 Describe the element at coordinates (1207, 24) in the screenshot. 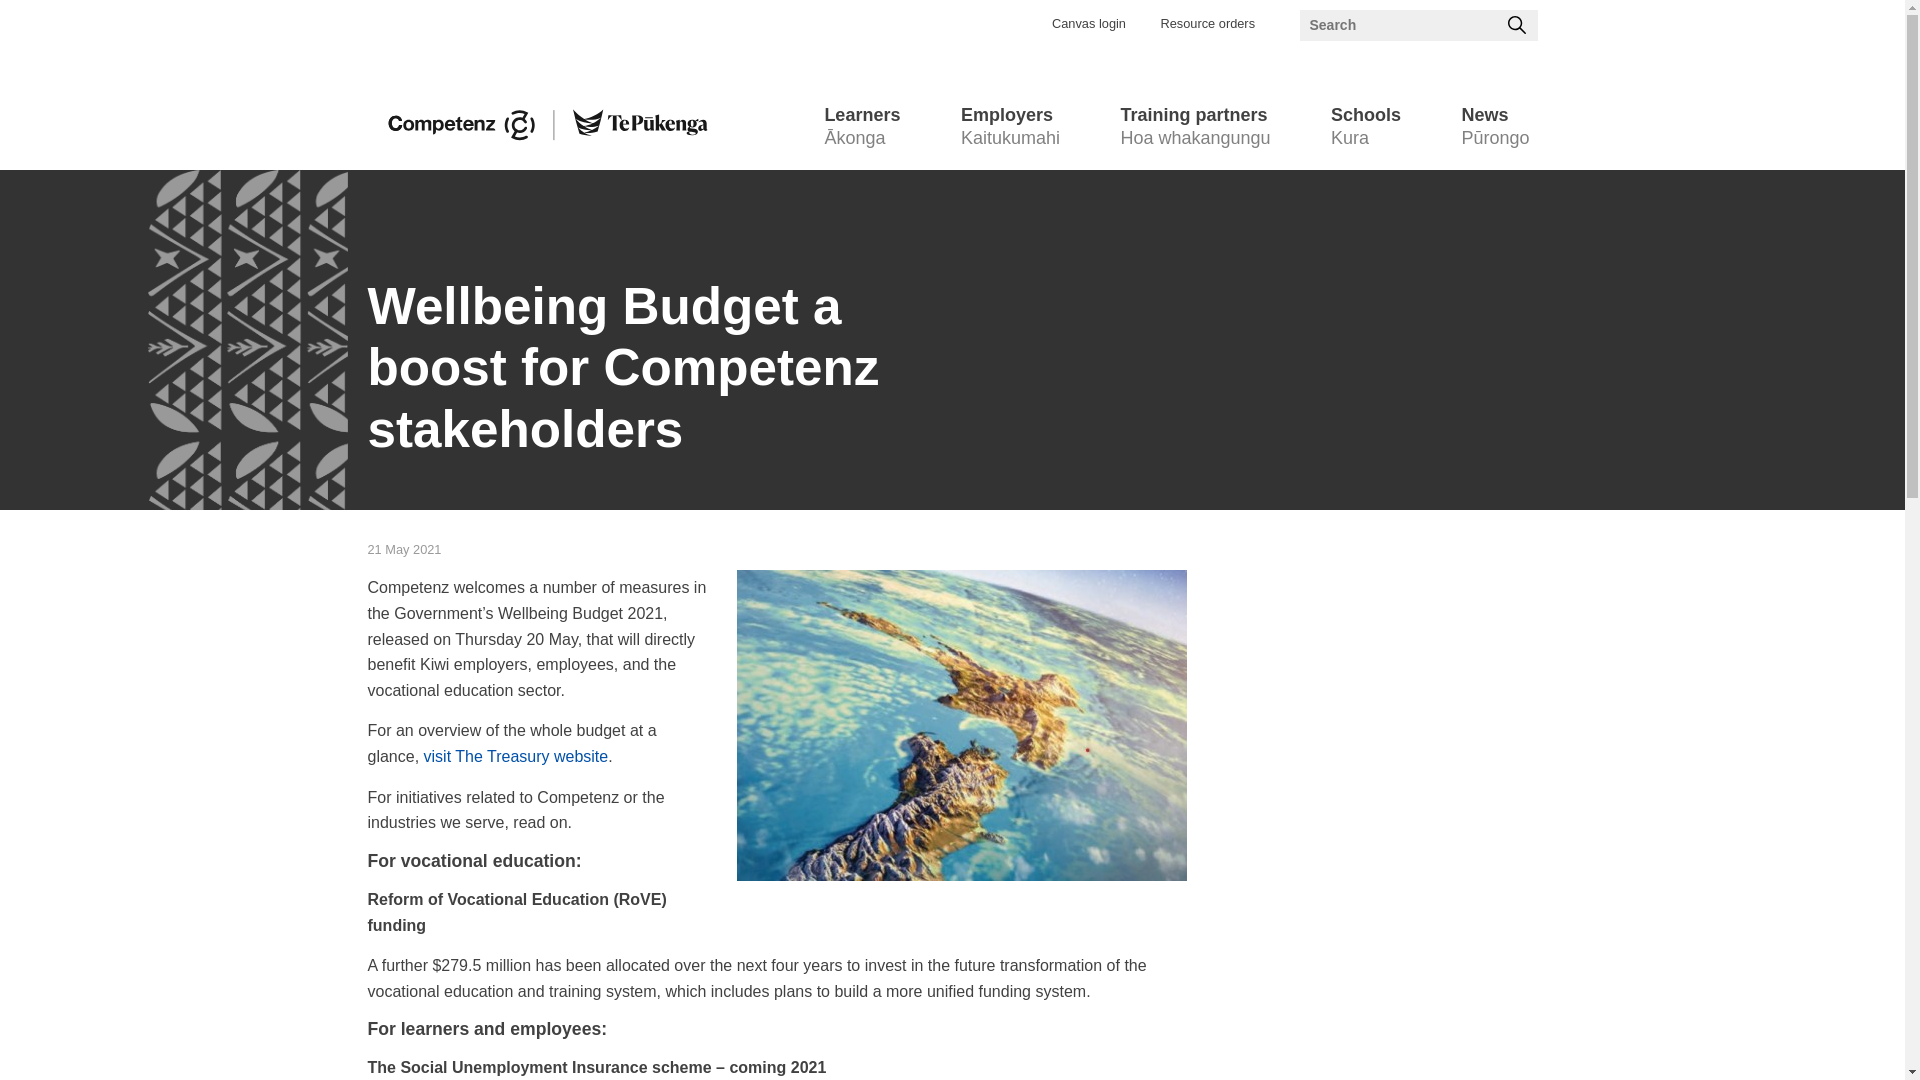

I see `Go` at that location.